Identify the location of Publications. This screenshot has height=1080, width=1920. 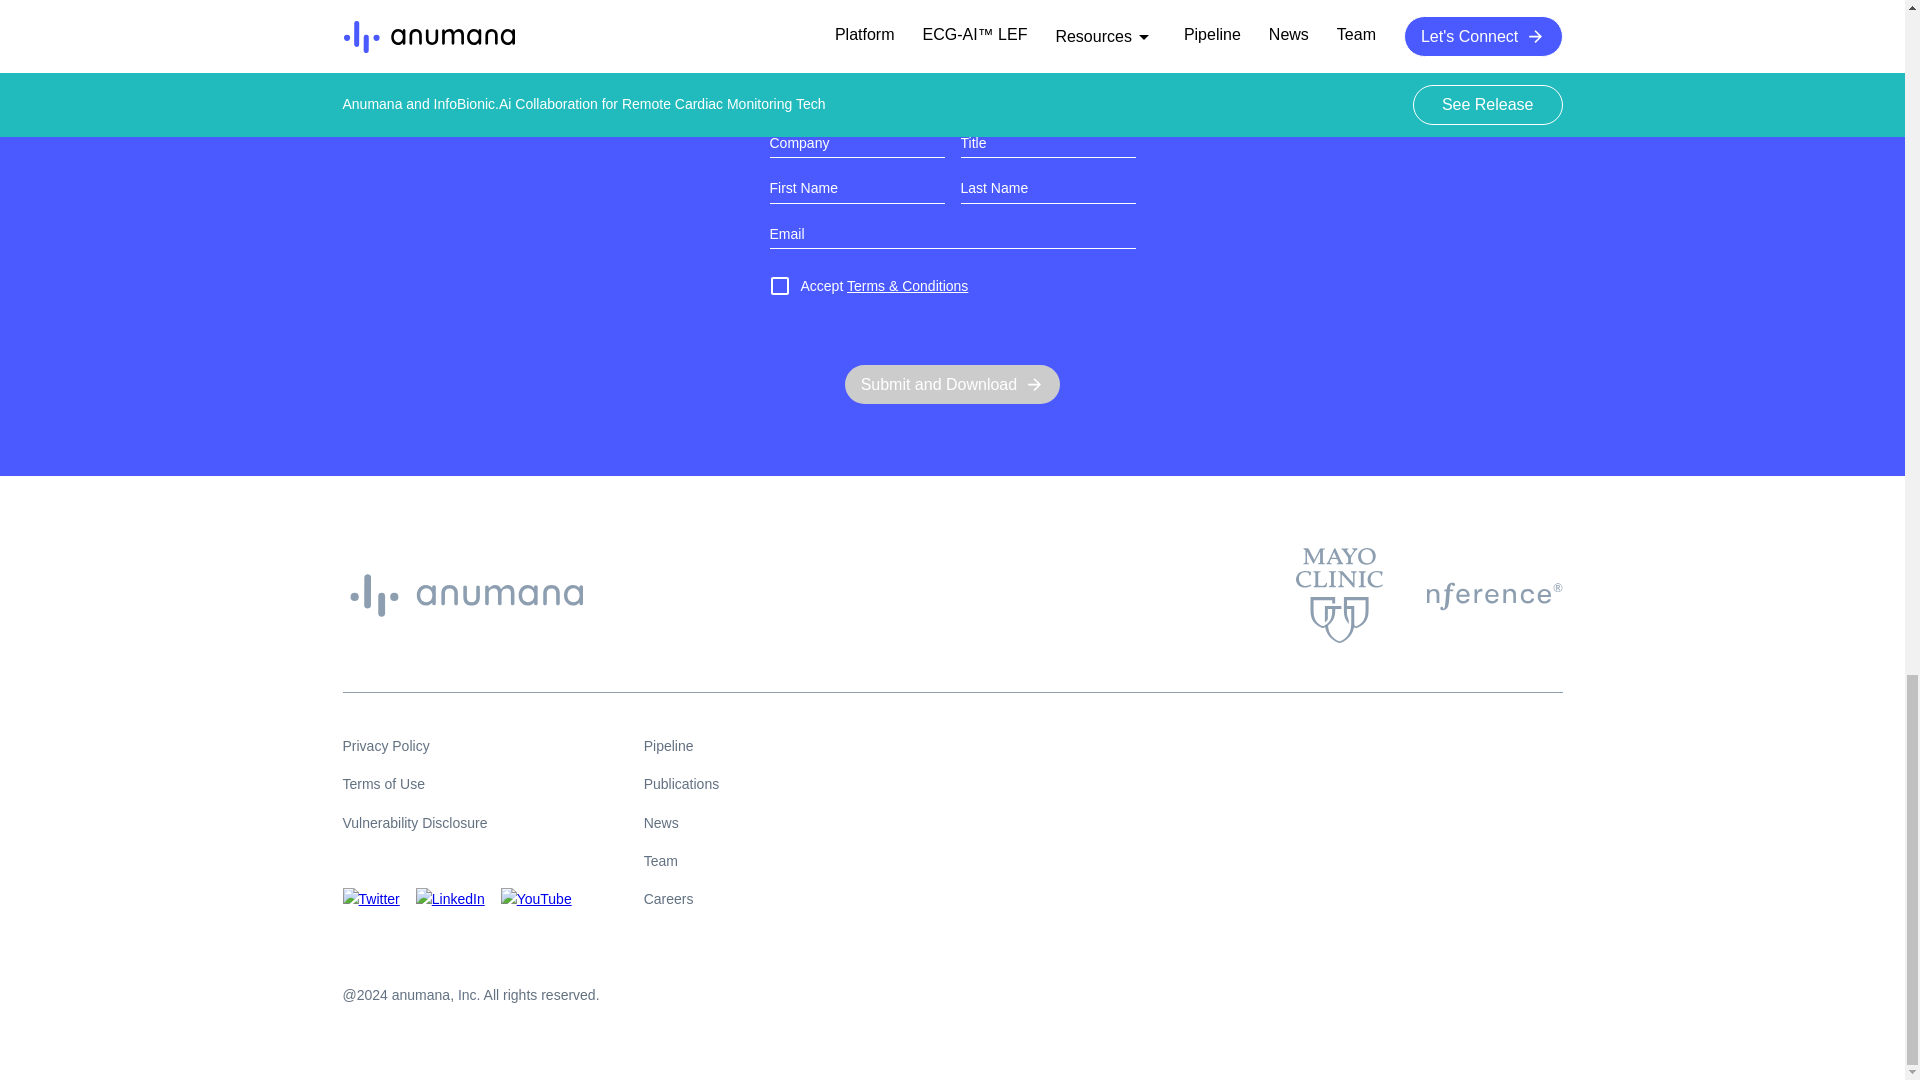
(682, 784).